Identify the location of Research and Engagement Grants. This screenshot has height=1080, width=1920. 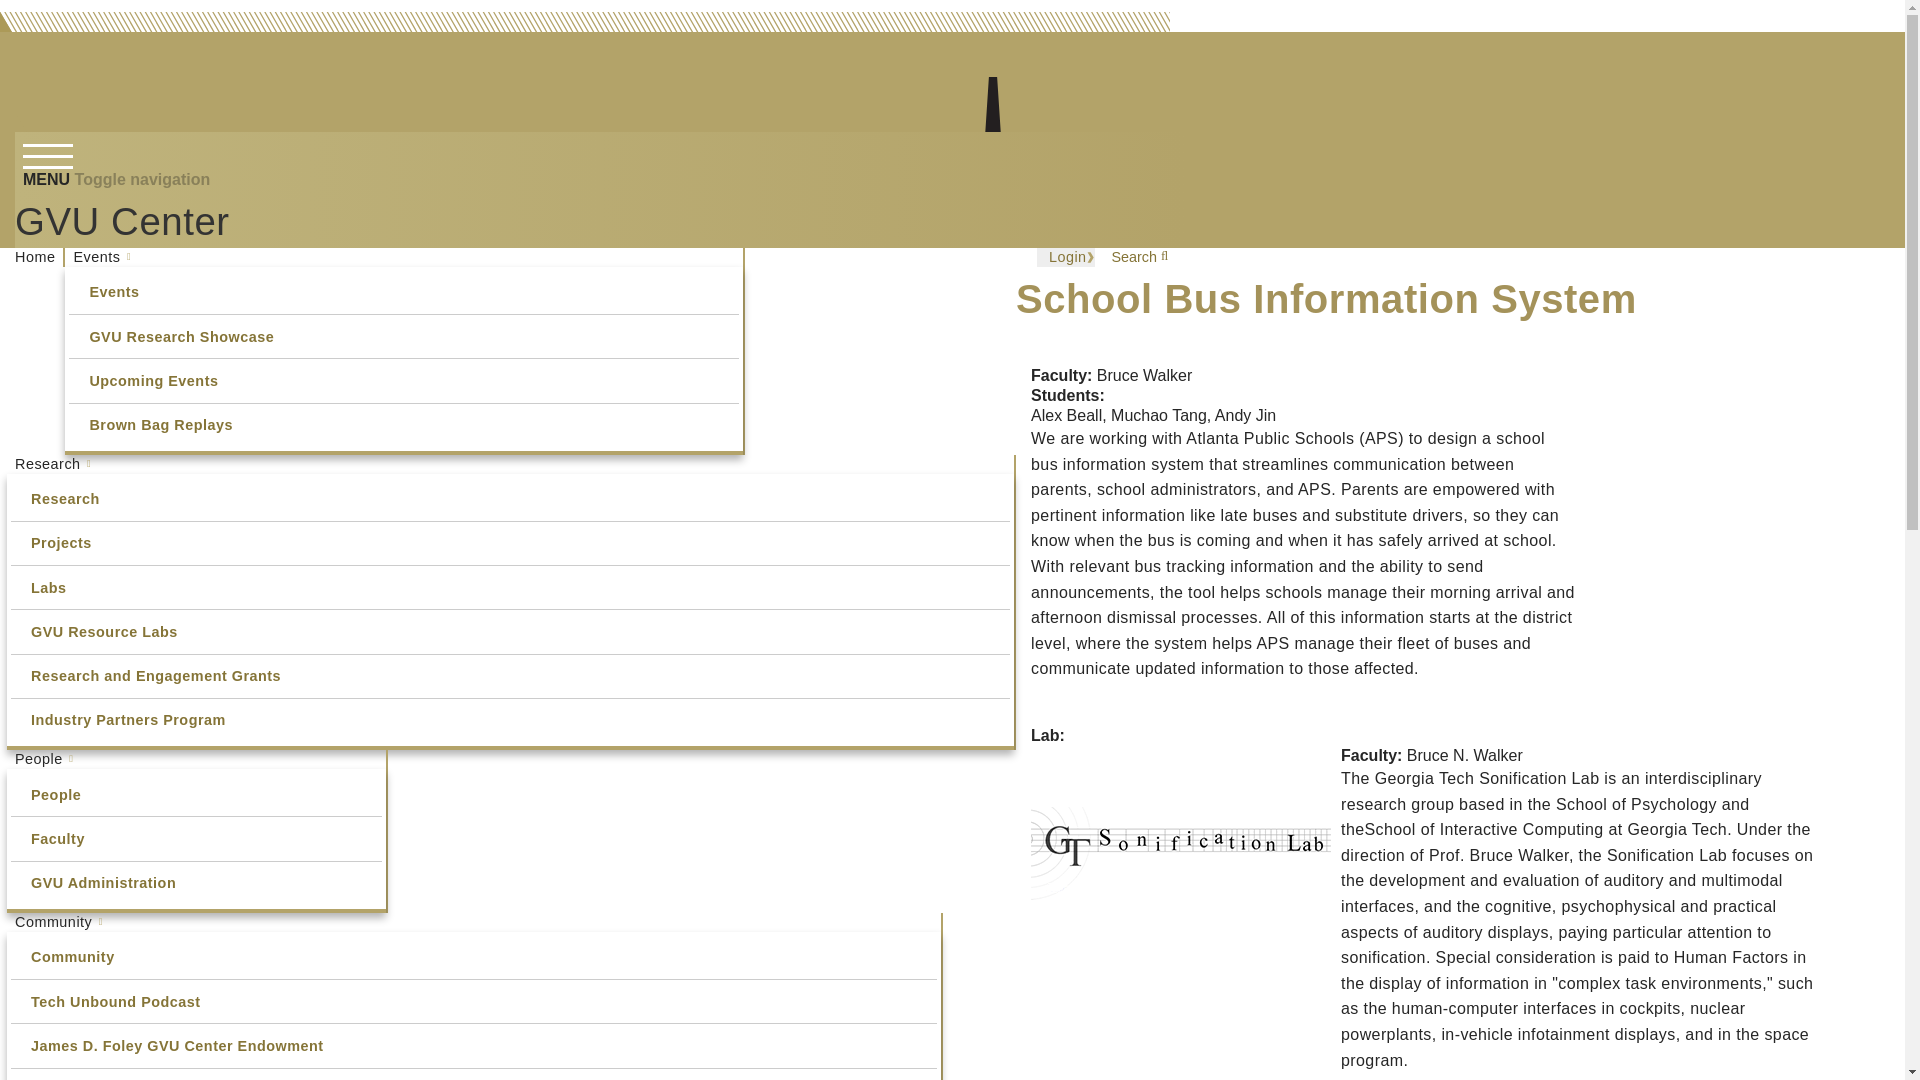
(510, 676).